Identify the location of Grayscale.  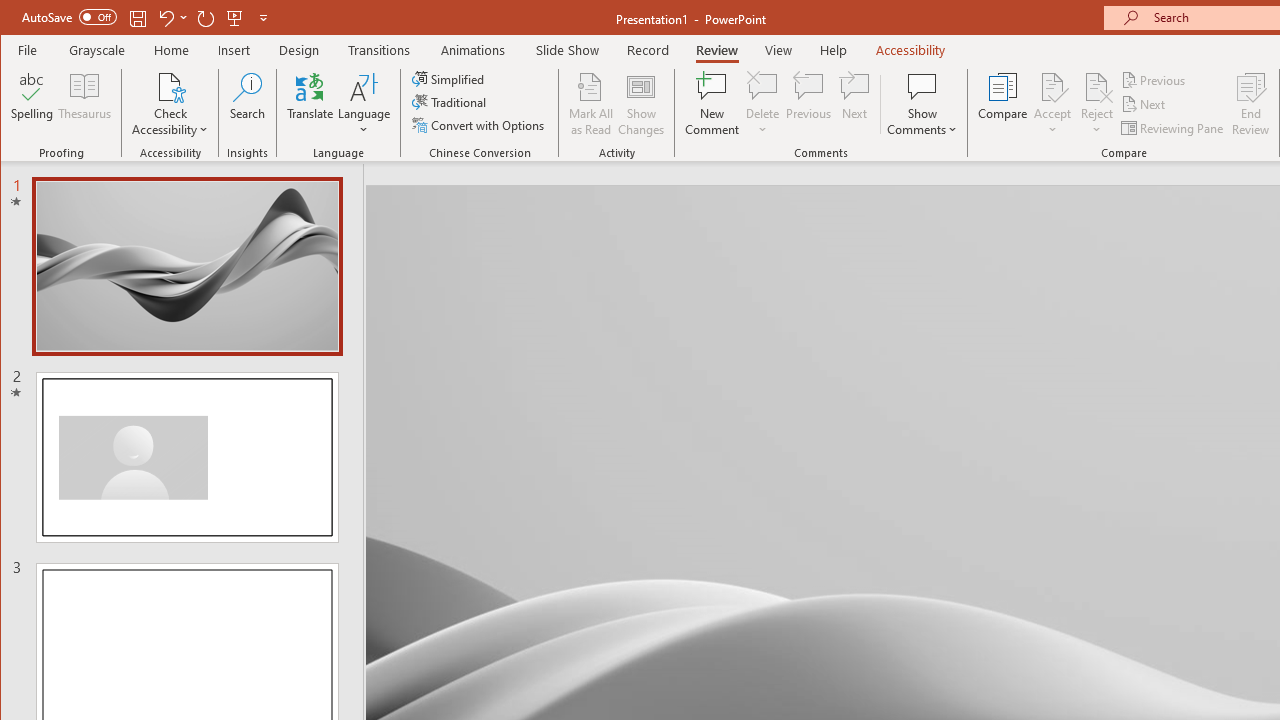
(98, 50).